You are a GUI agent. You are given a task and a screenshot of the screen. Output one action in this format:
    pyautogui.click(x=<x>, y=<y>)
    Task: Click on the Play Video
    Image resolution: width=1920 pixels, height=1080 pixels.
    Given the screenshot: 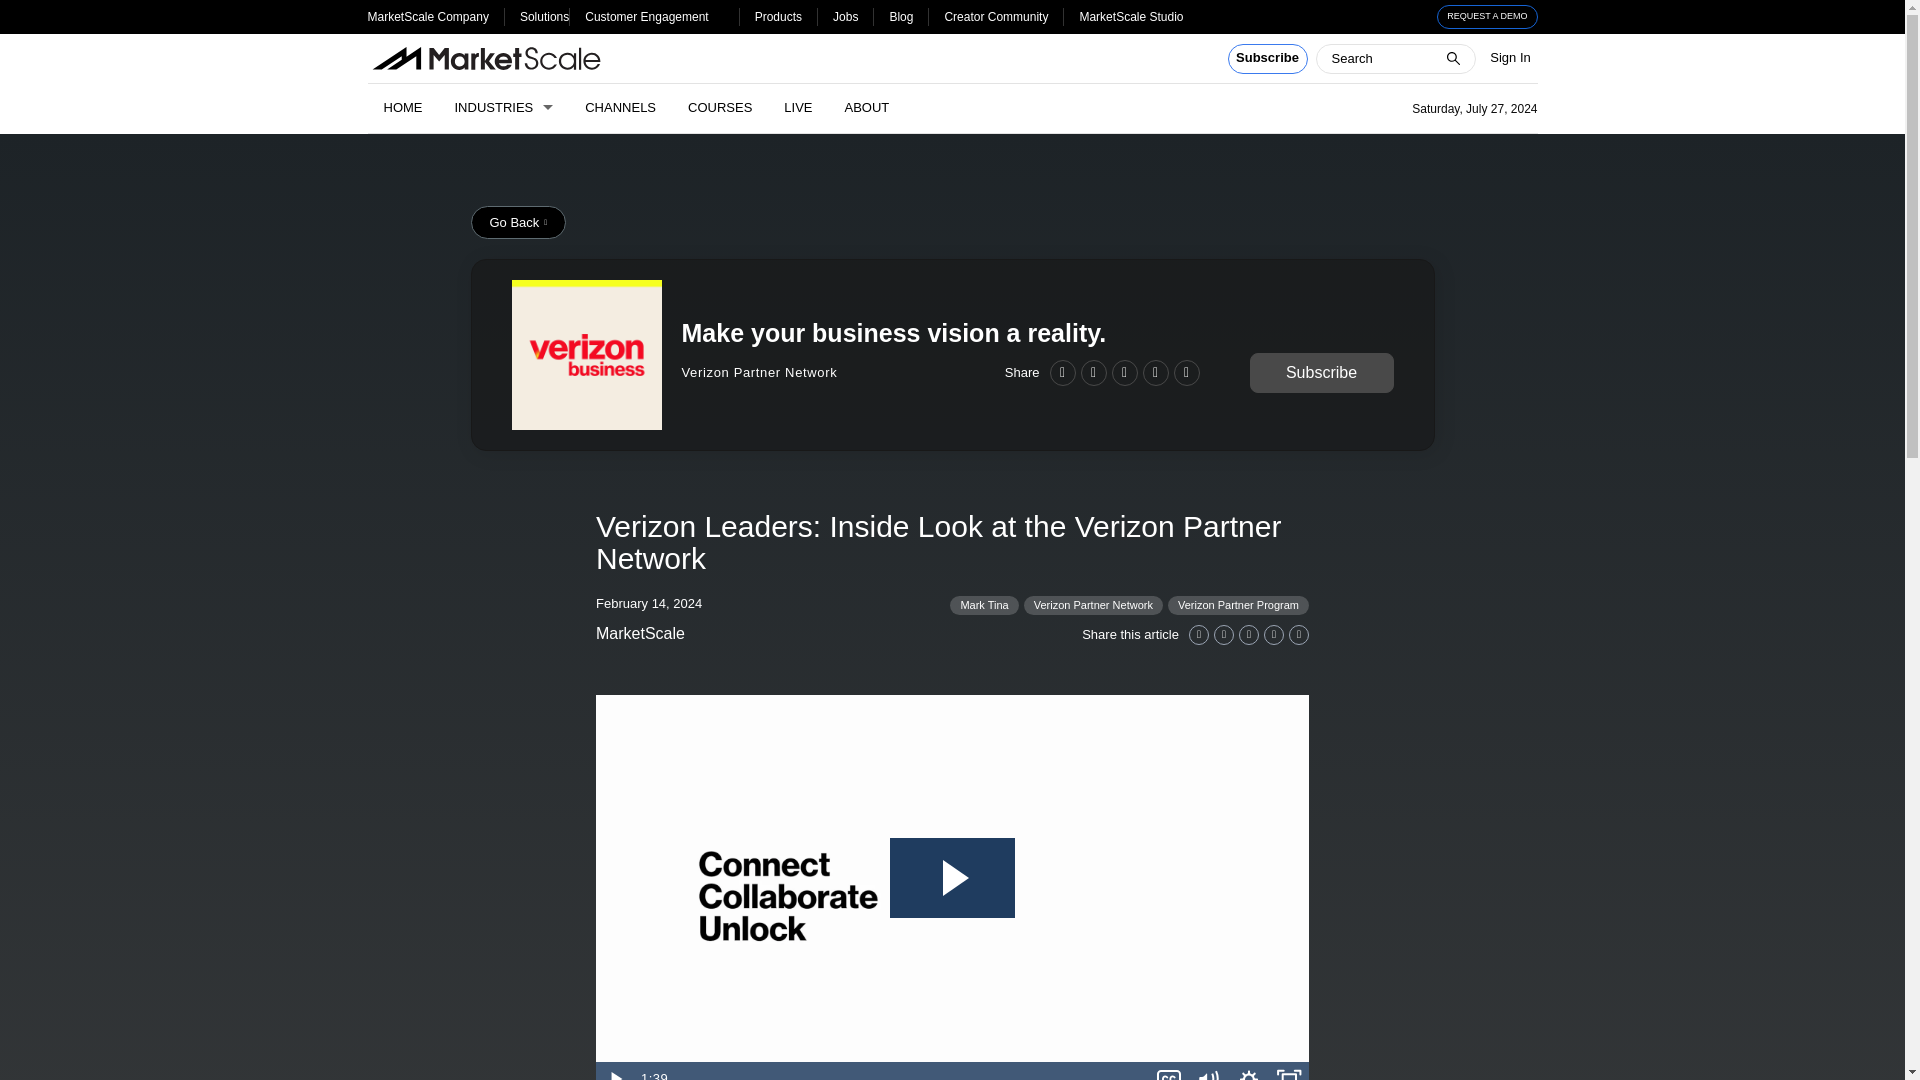 What is the action you would take?
    pyautogui.click(x=615, y=1070)
    